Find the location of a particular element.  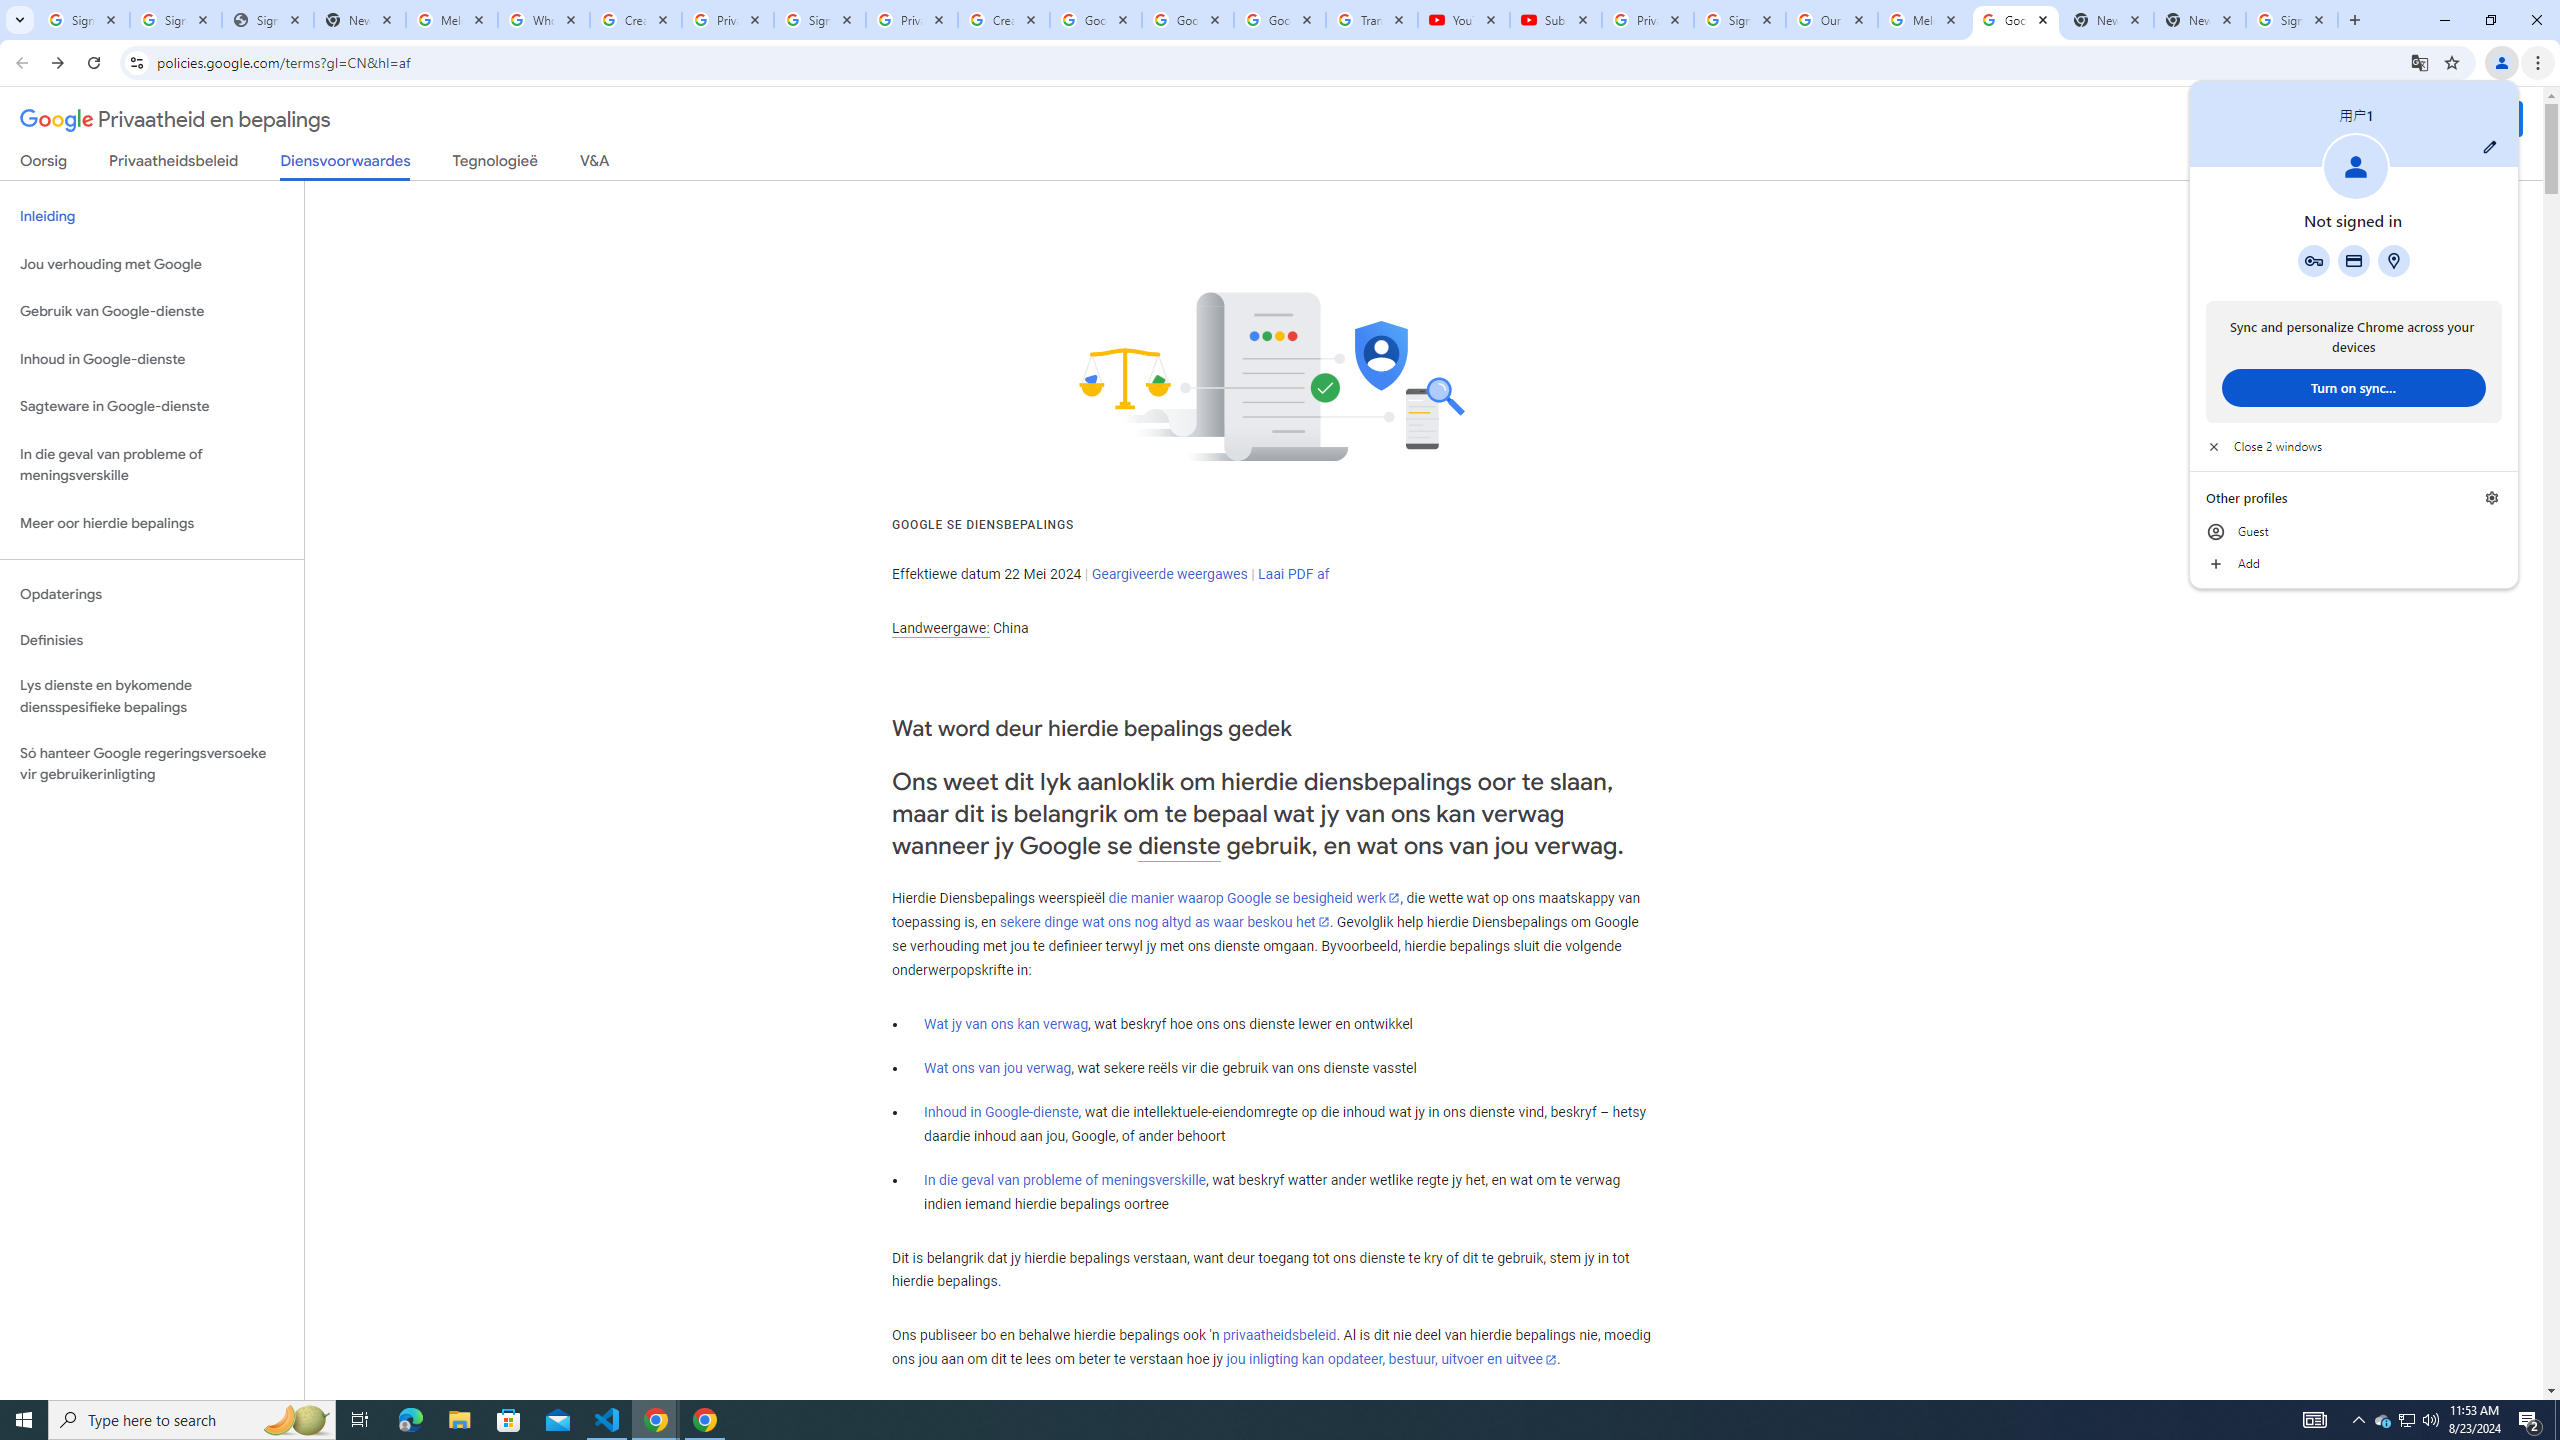

Jou verhouding met Google is located at coordinates (2354, 446).